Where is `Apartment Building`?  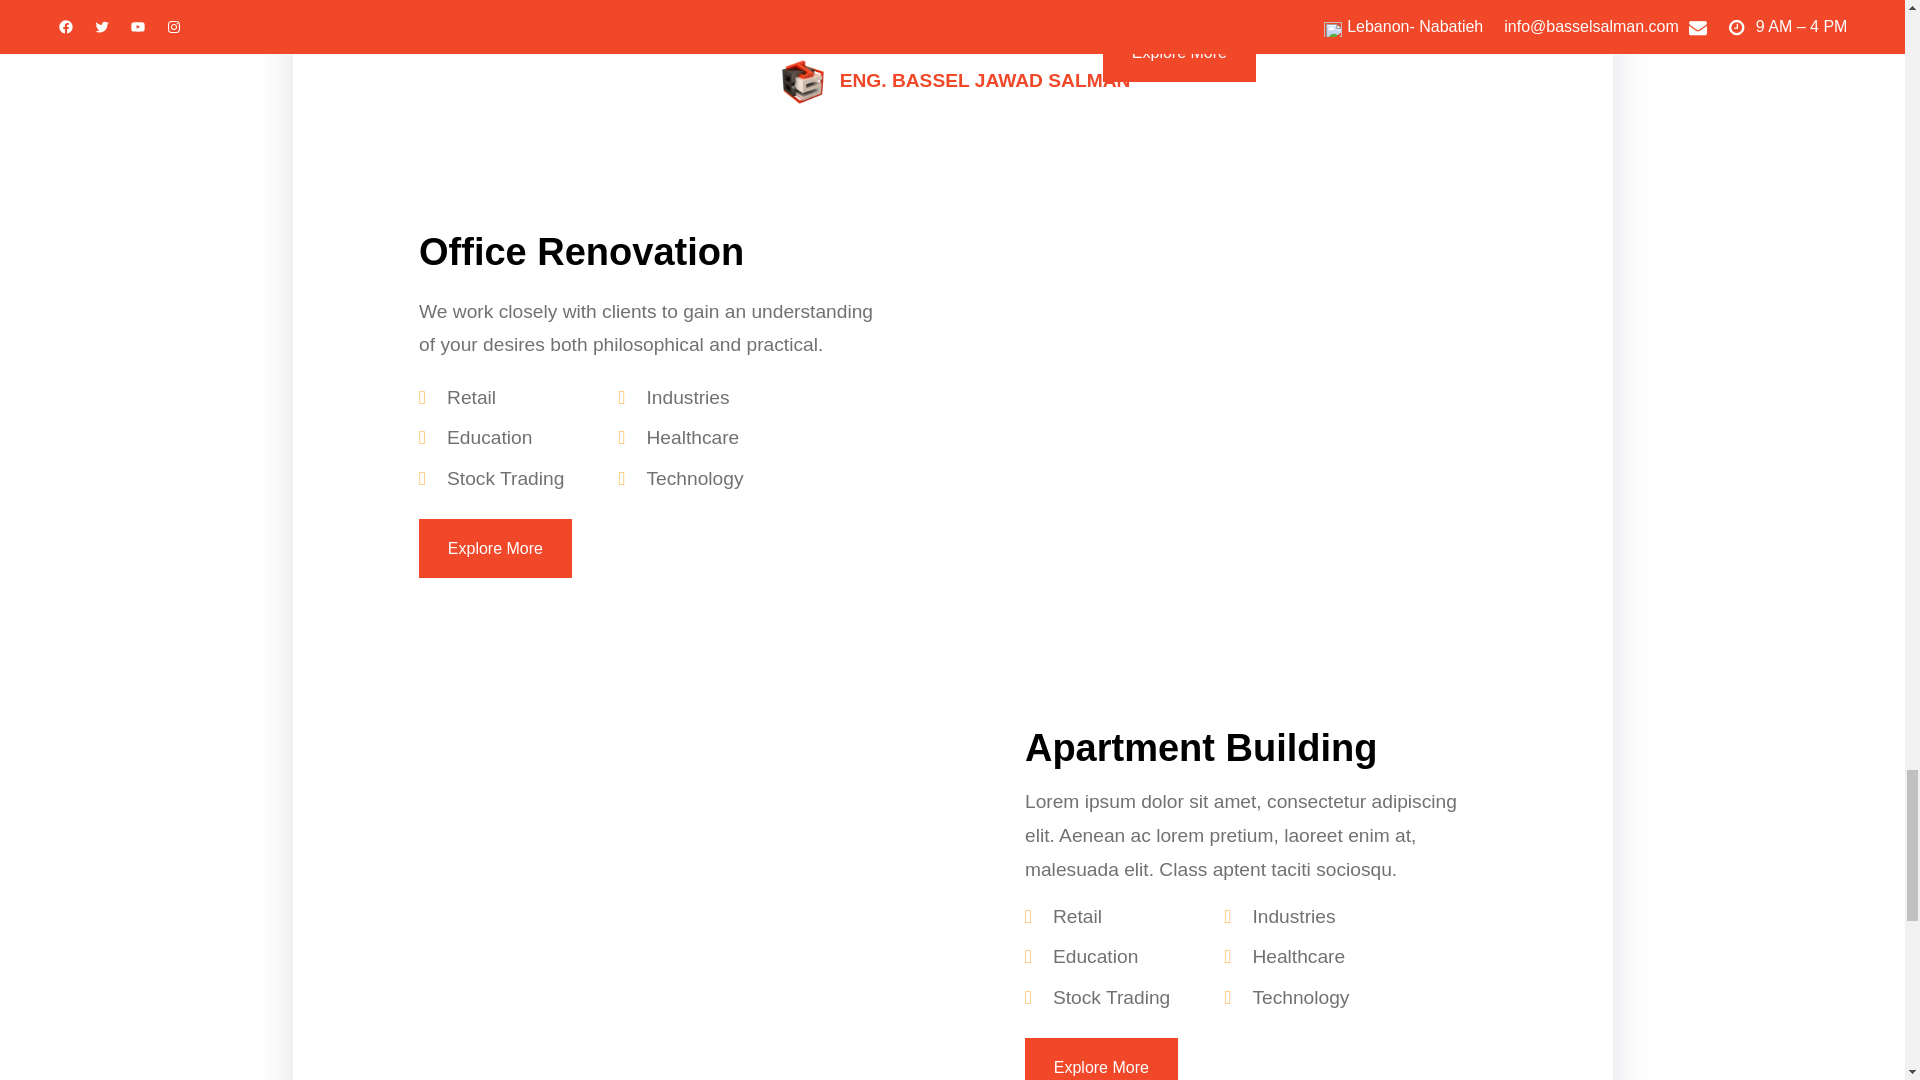 Apartment Building is located at coordinates (1202, 750).